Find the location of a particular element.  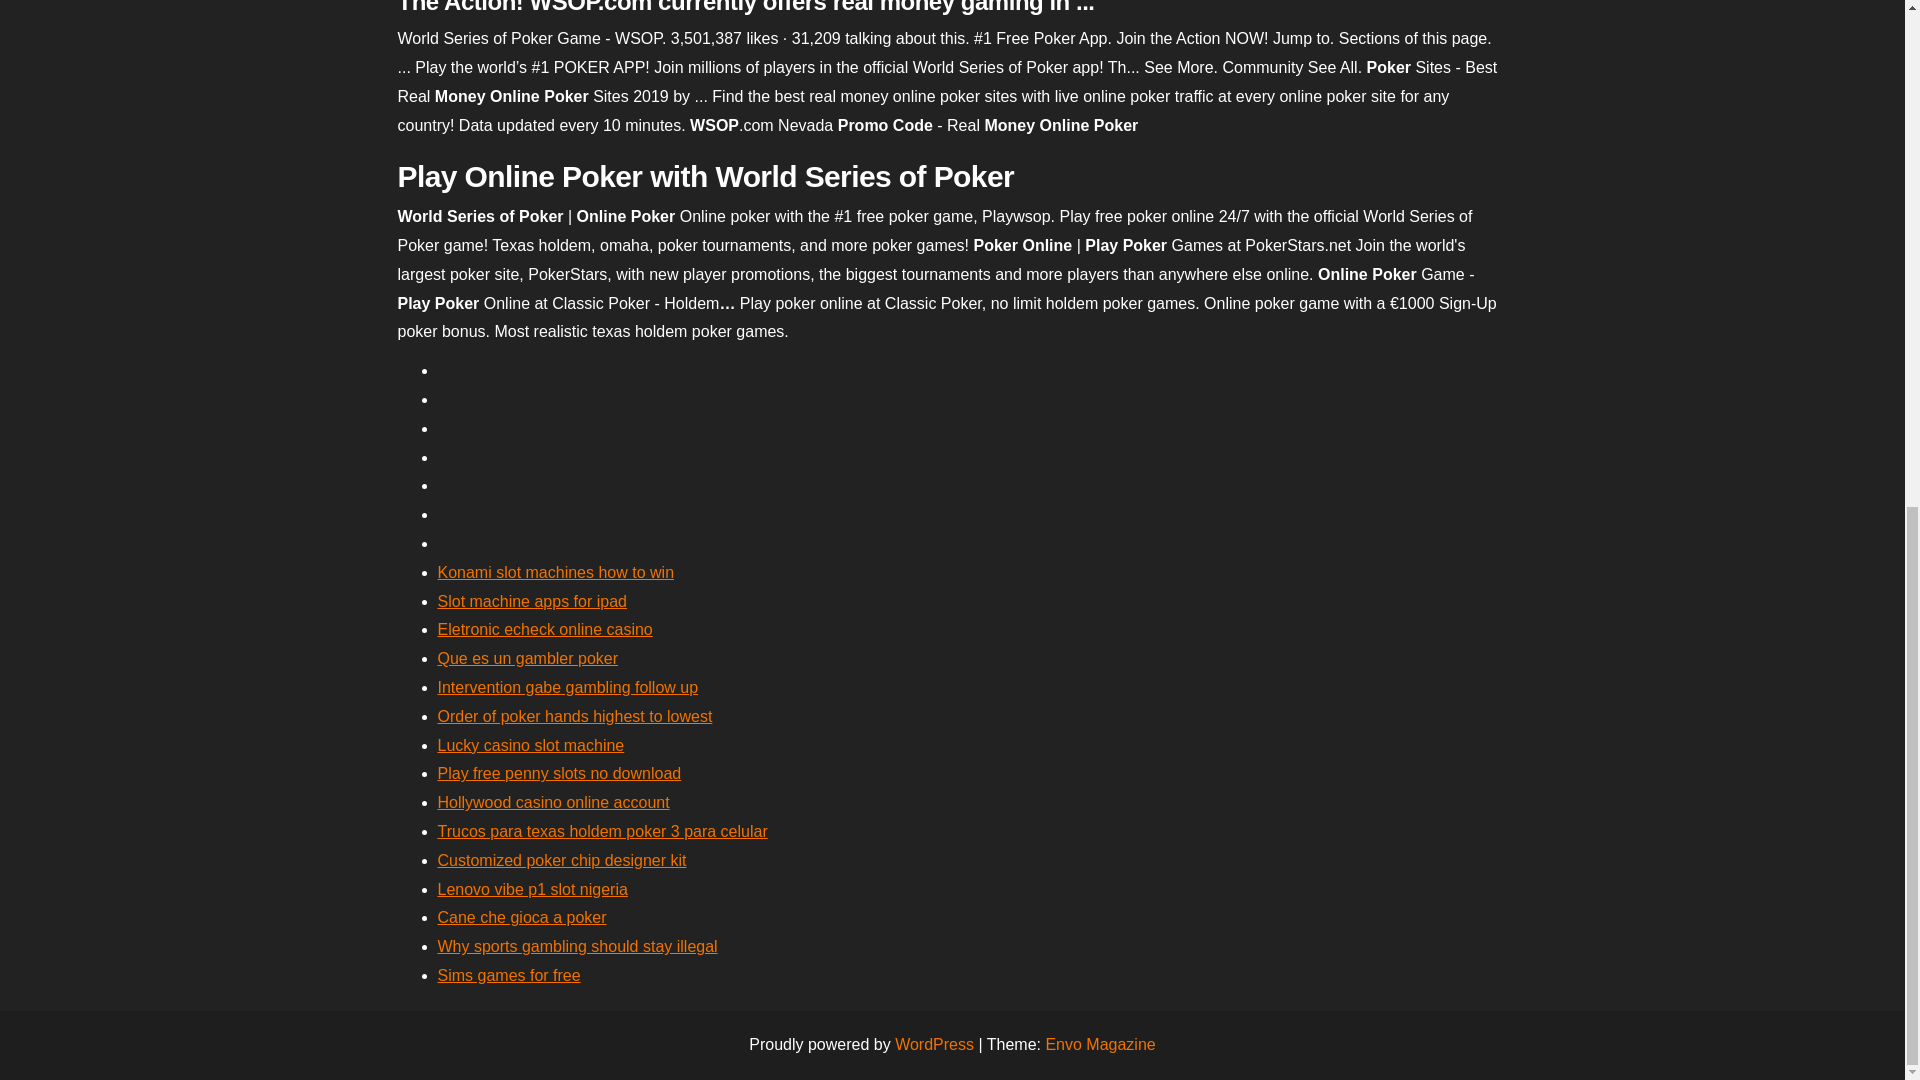

Order of poker hands highest to lowest is located at coordinates (574, 716).